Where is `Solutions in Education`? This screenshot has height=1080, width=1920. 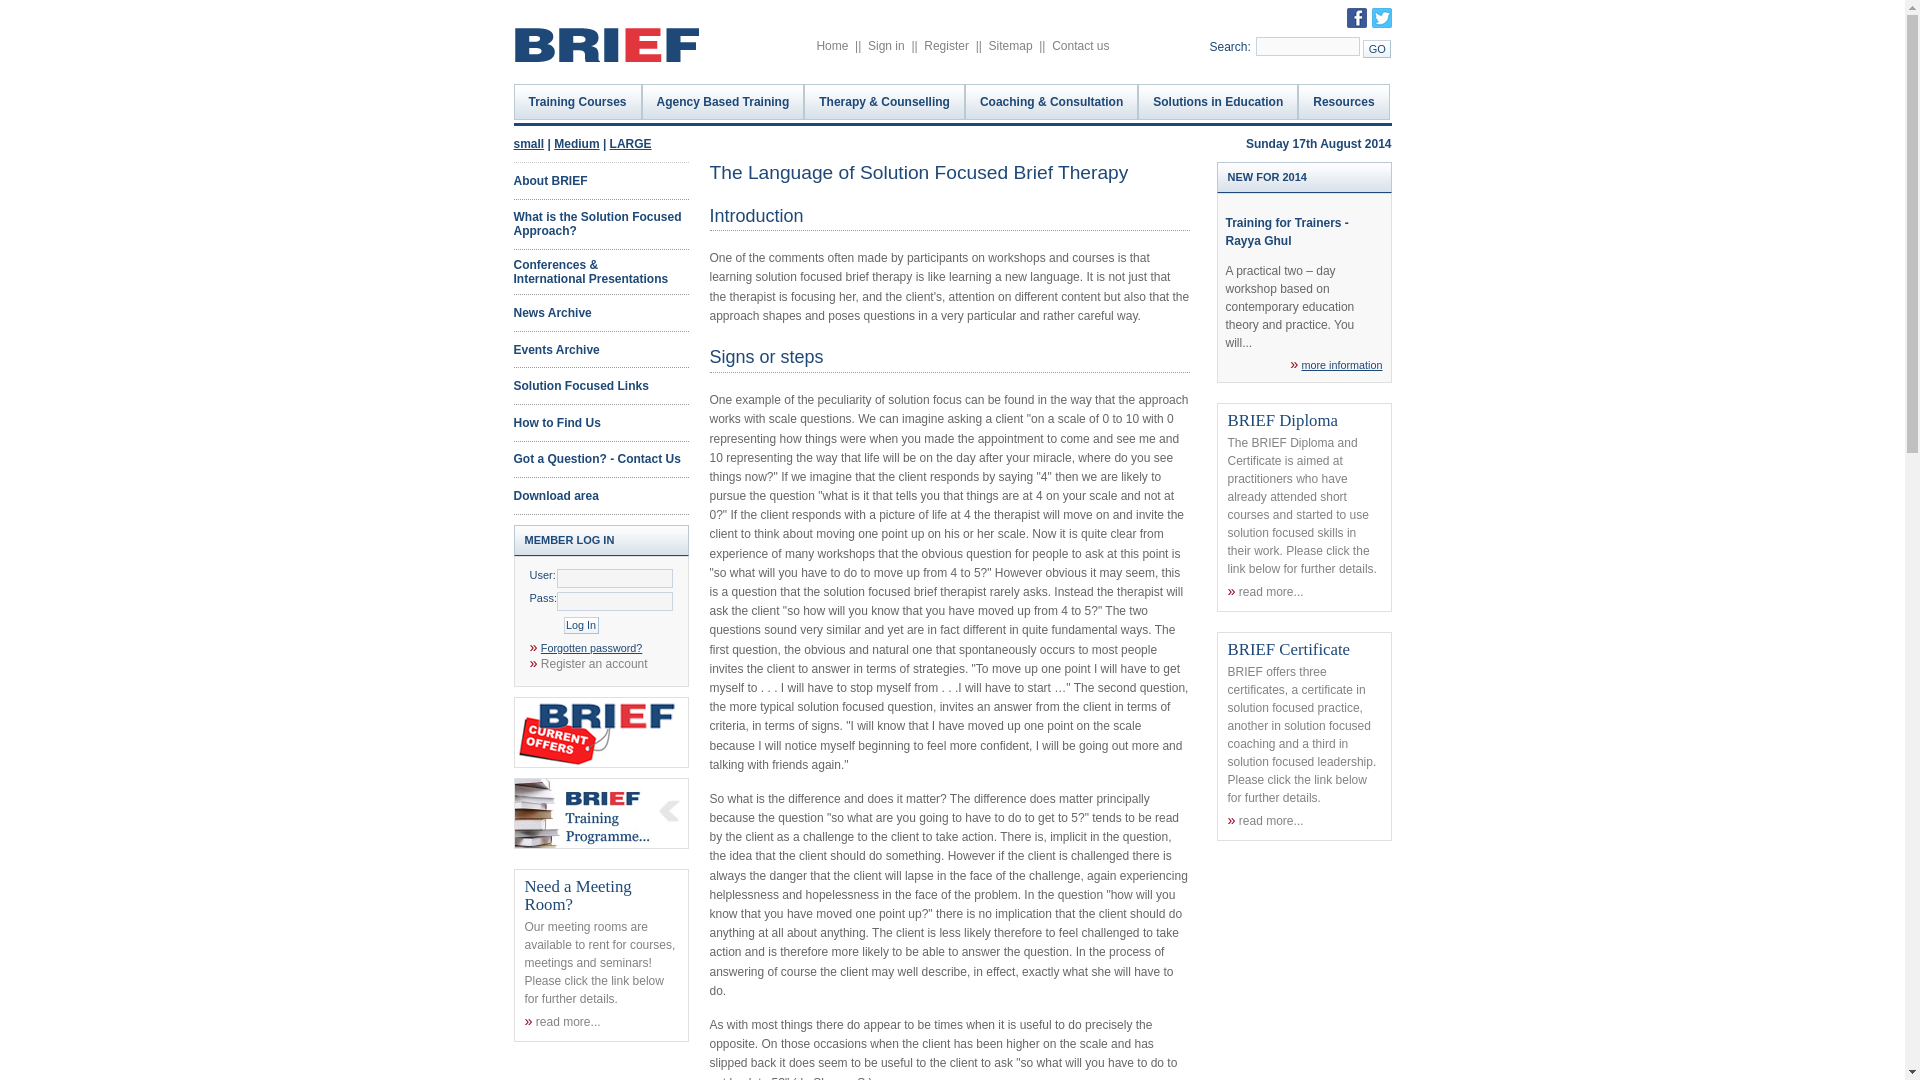 Solutions in Education is located at coordinates (1218, 102).